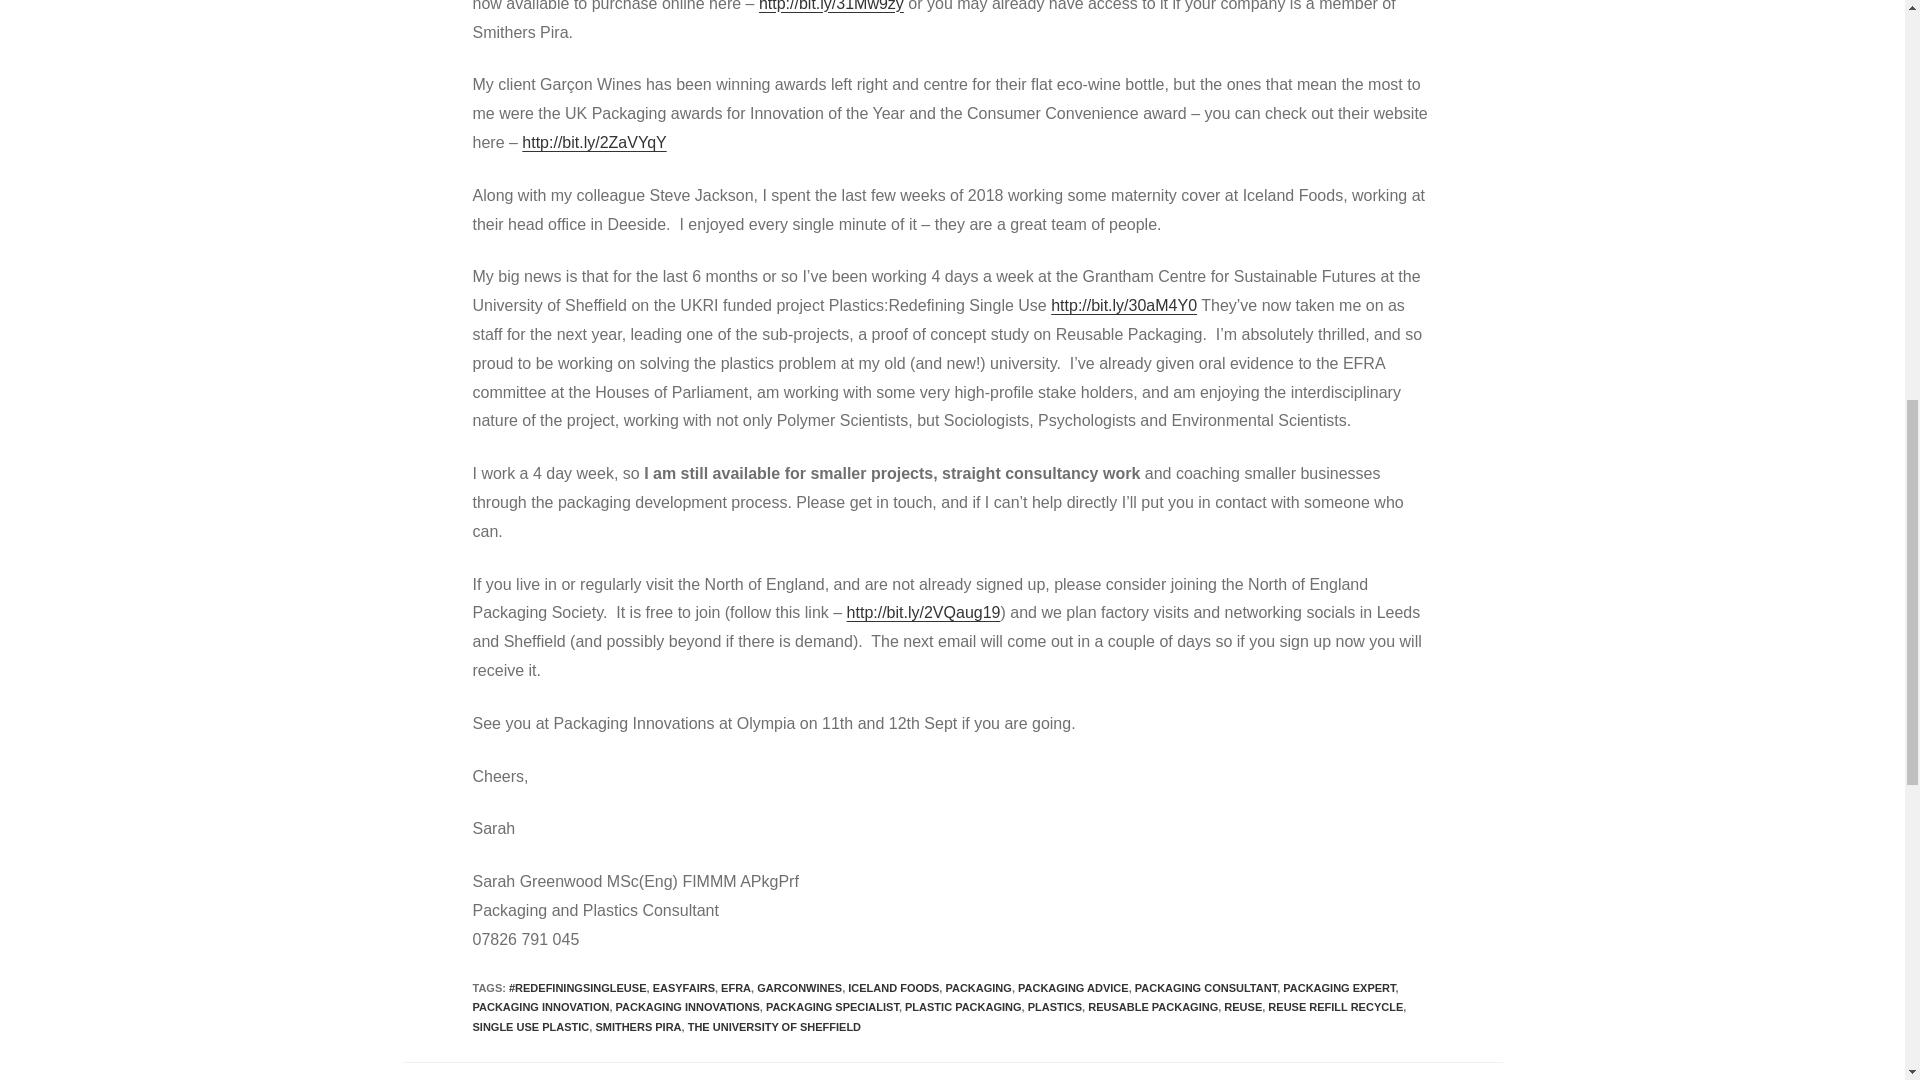  What do you see at coordinates (1205, 987) in the screenshot?
I see `PACKAGING CONSULTANT` at bounding box center [1205, 987].